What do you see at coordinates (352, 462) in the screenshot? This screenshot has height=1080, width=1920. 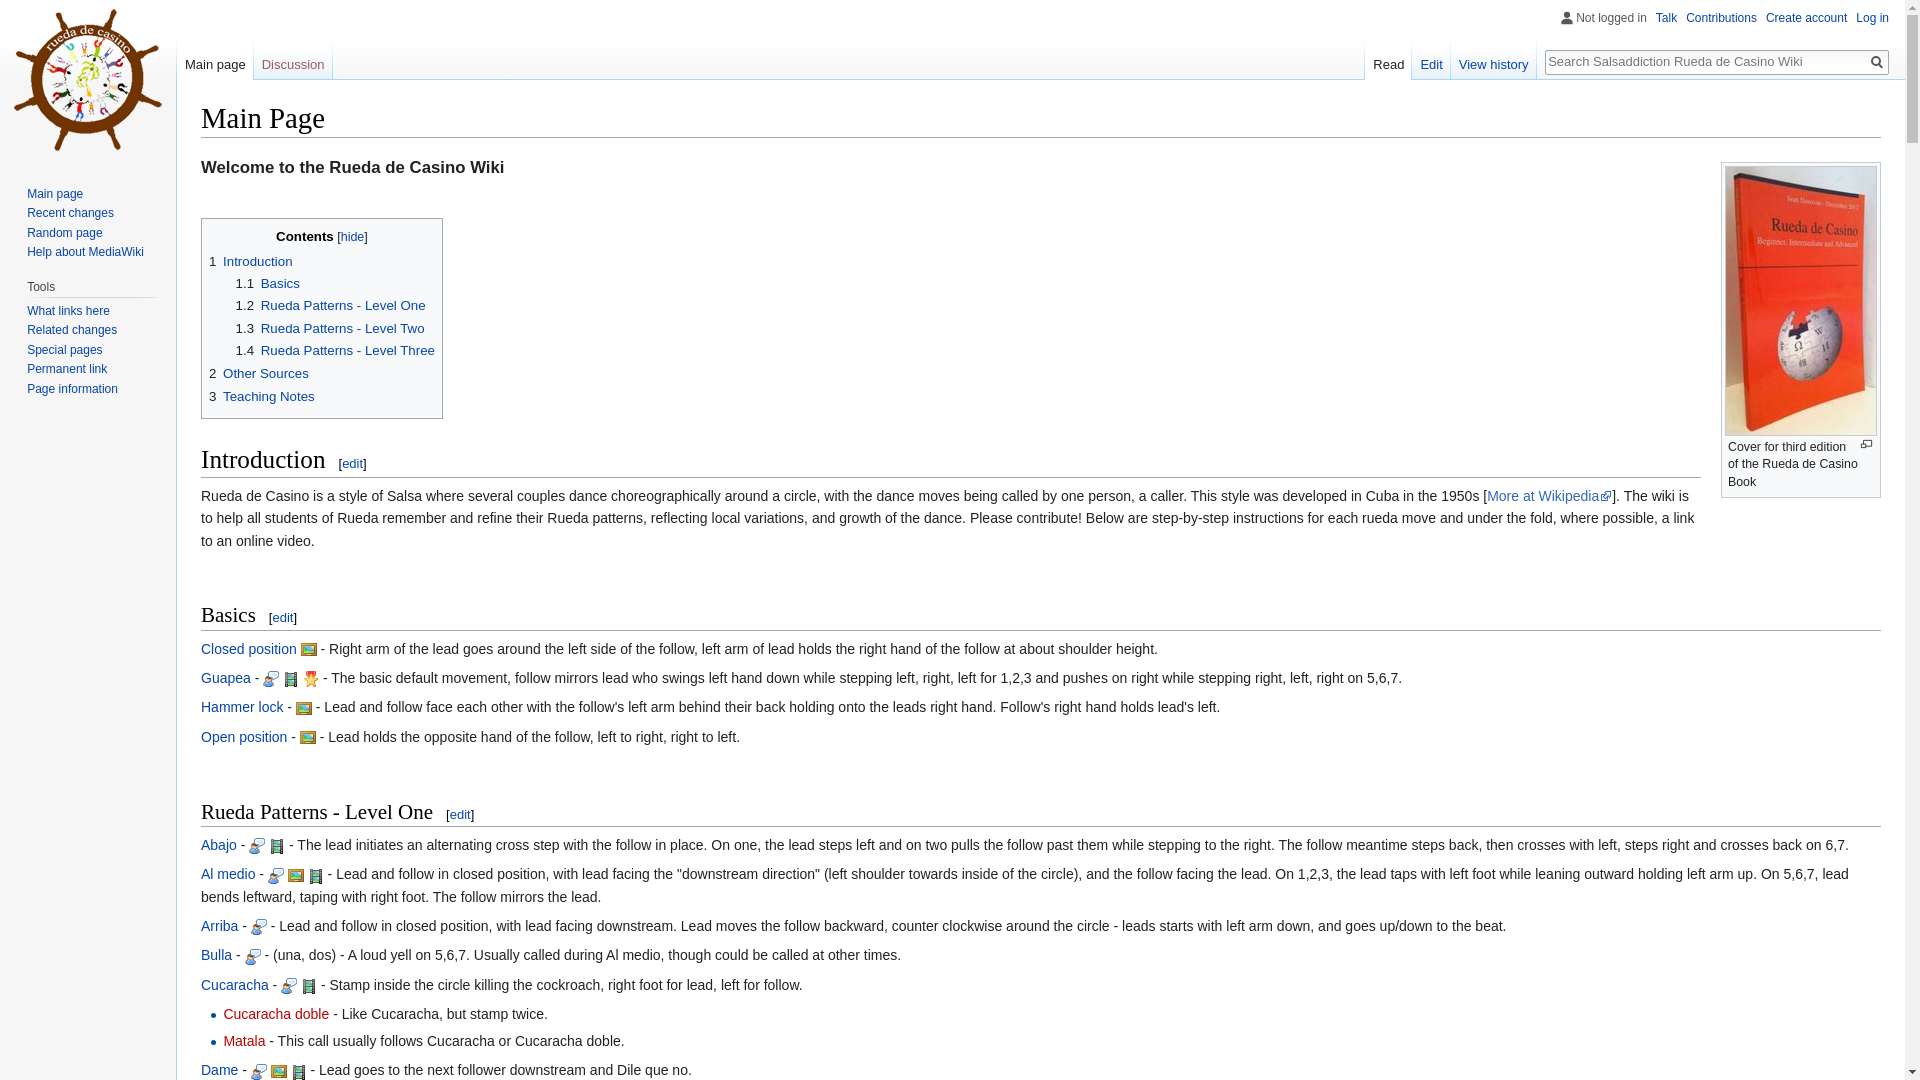 I see `edit` at bounding box center [352, 462].